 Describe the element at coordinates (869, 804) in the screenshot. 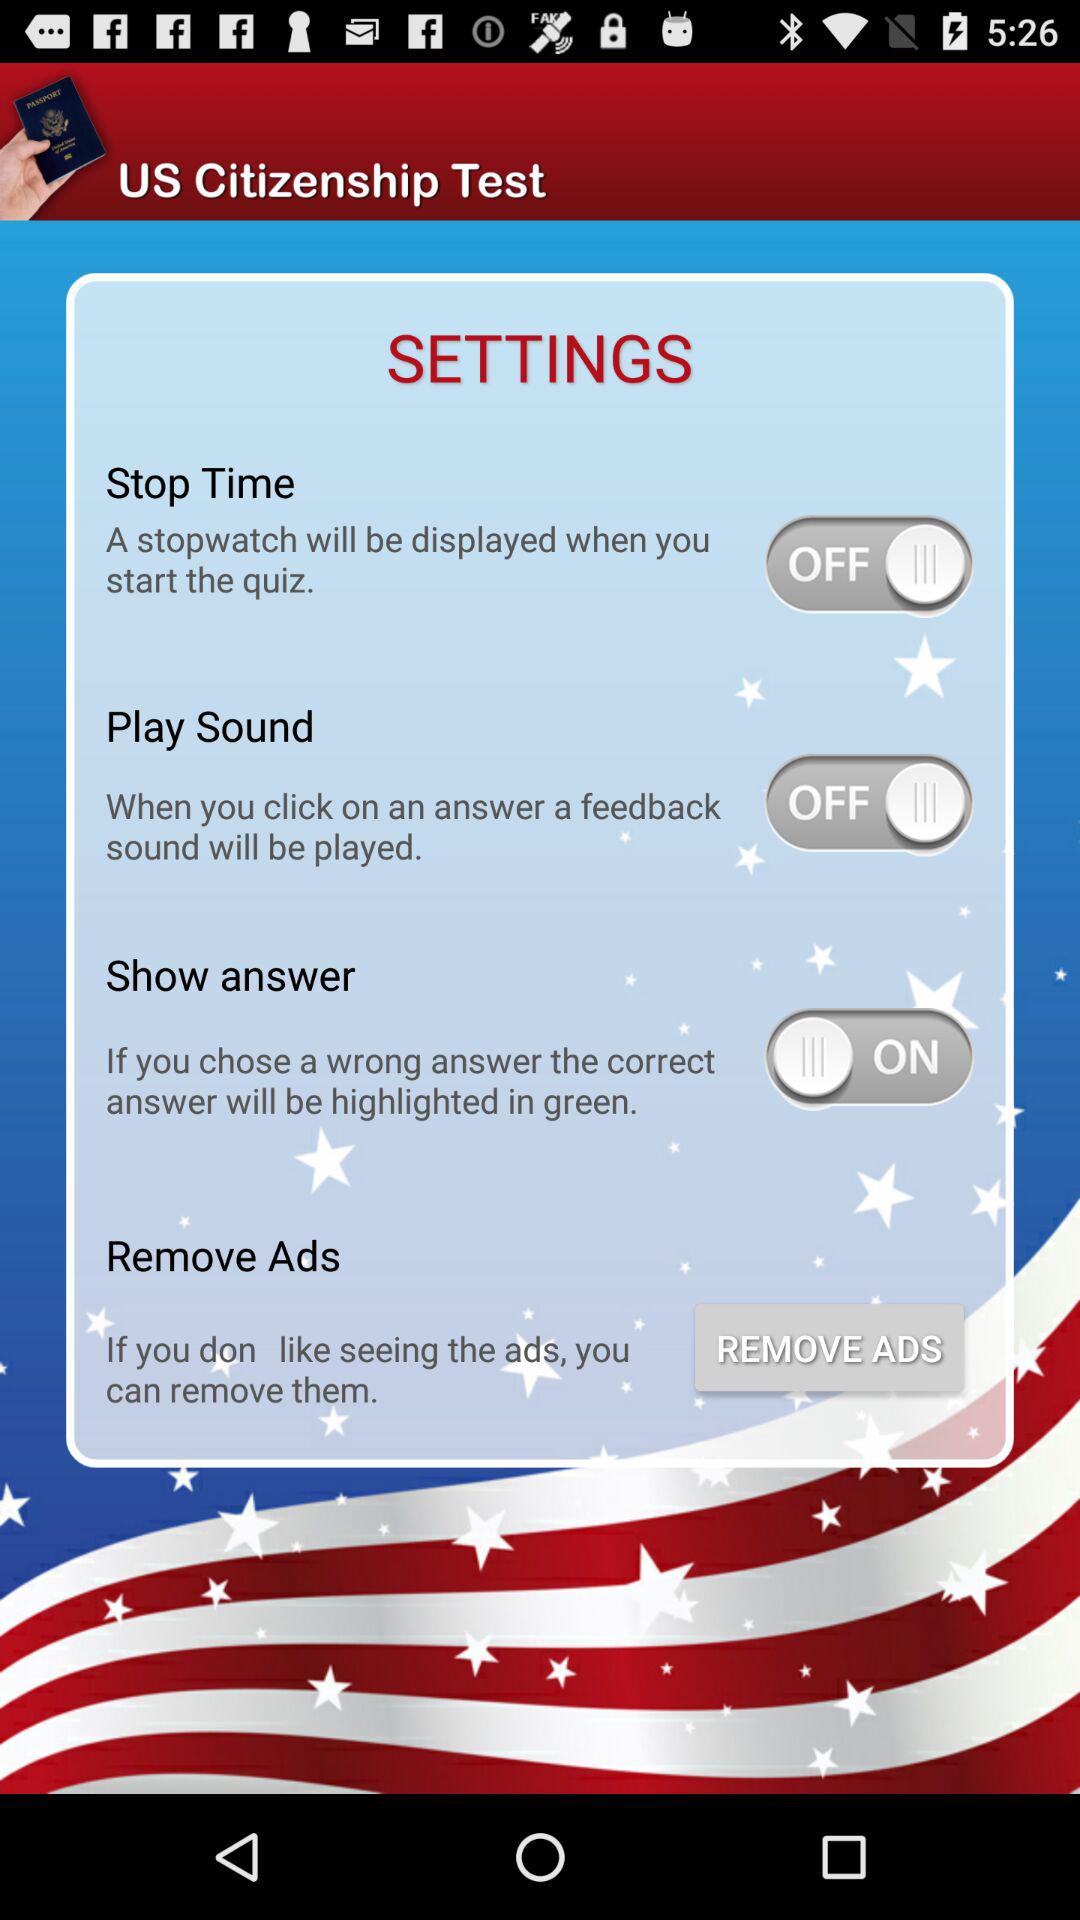

I see `toggle play sound option` at that location.